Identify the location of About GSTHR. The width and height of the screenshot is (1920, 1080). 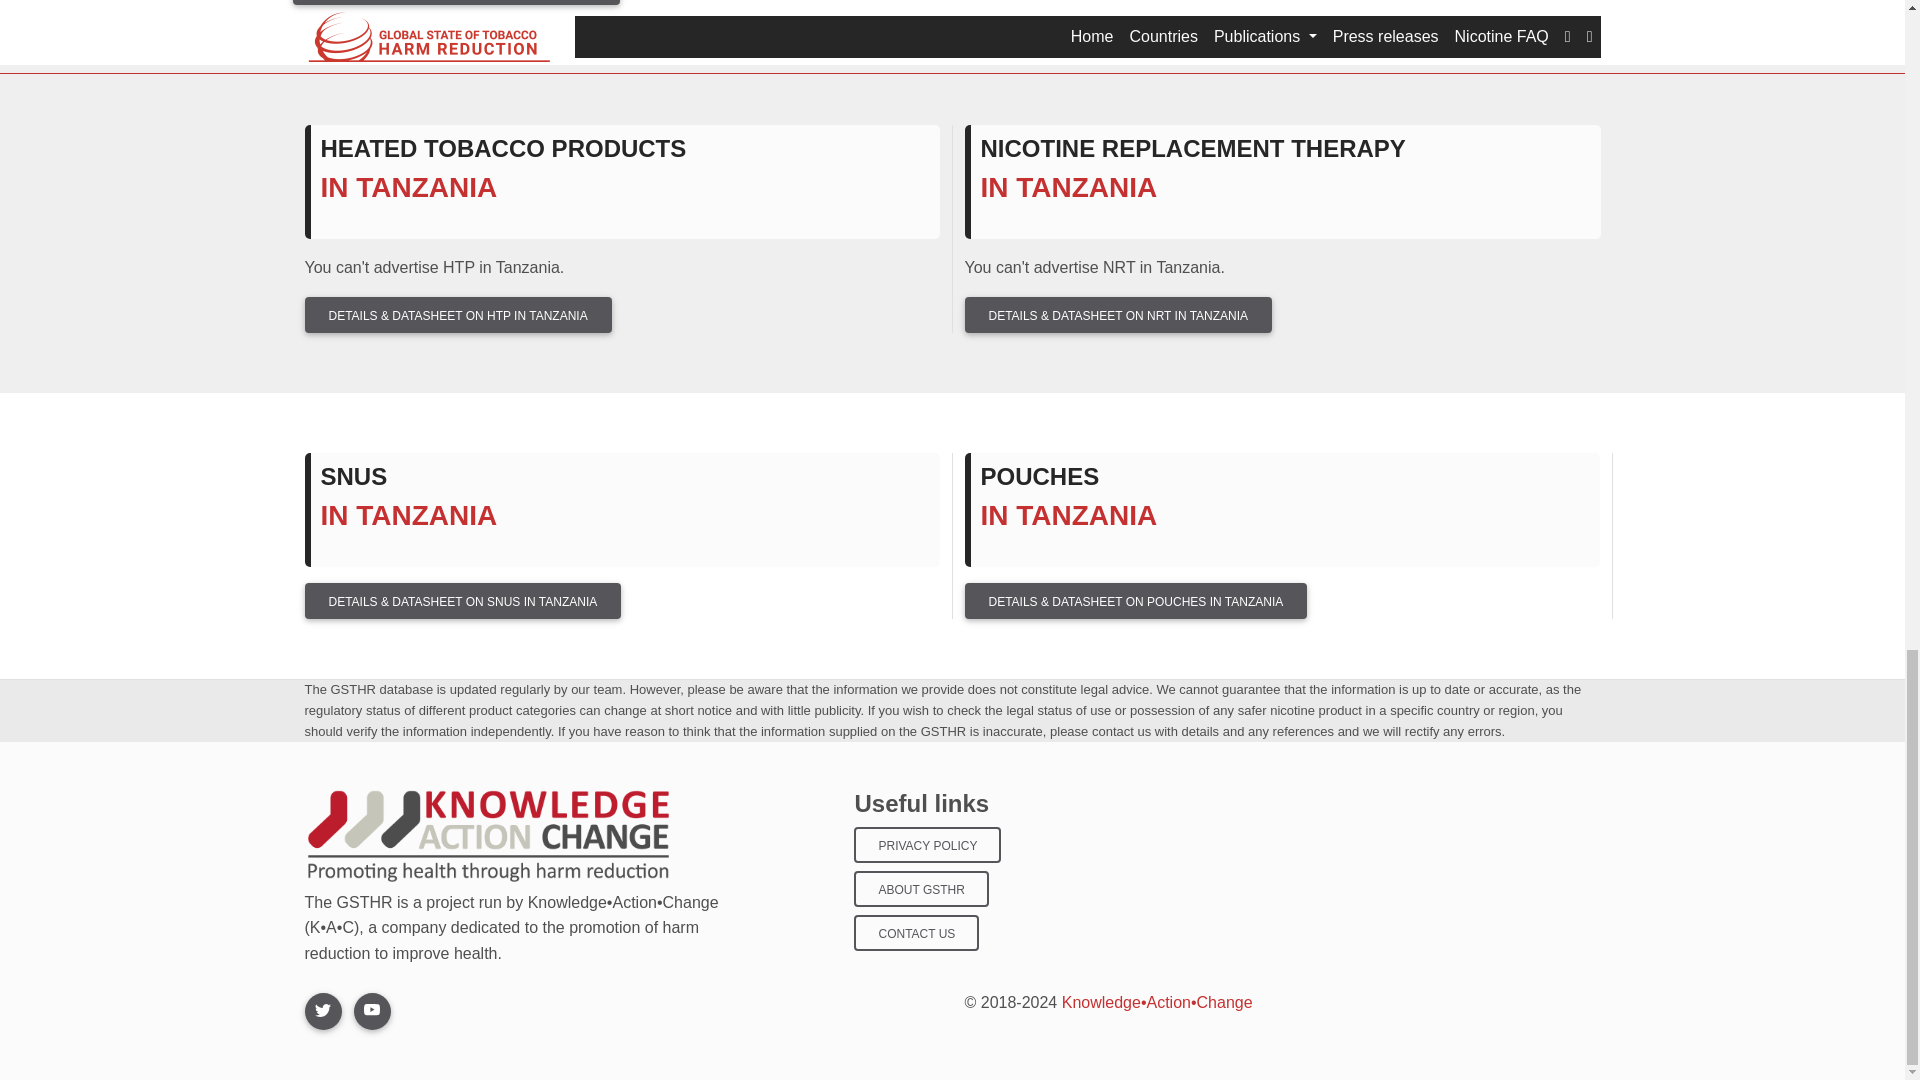
(921, 888).